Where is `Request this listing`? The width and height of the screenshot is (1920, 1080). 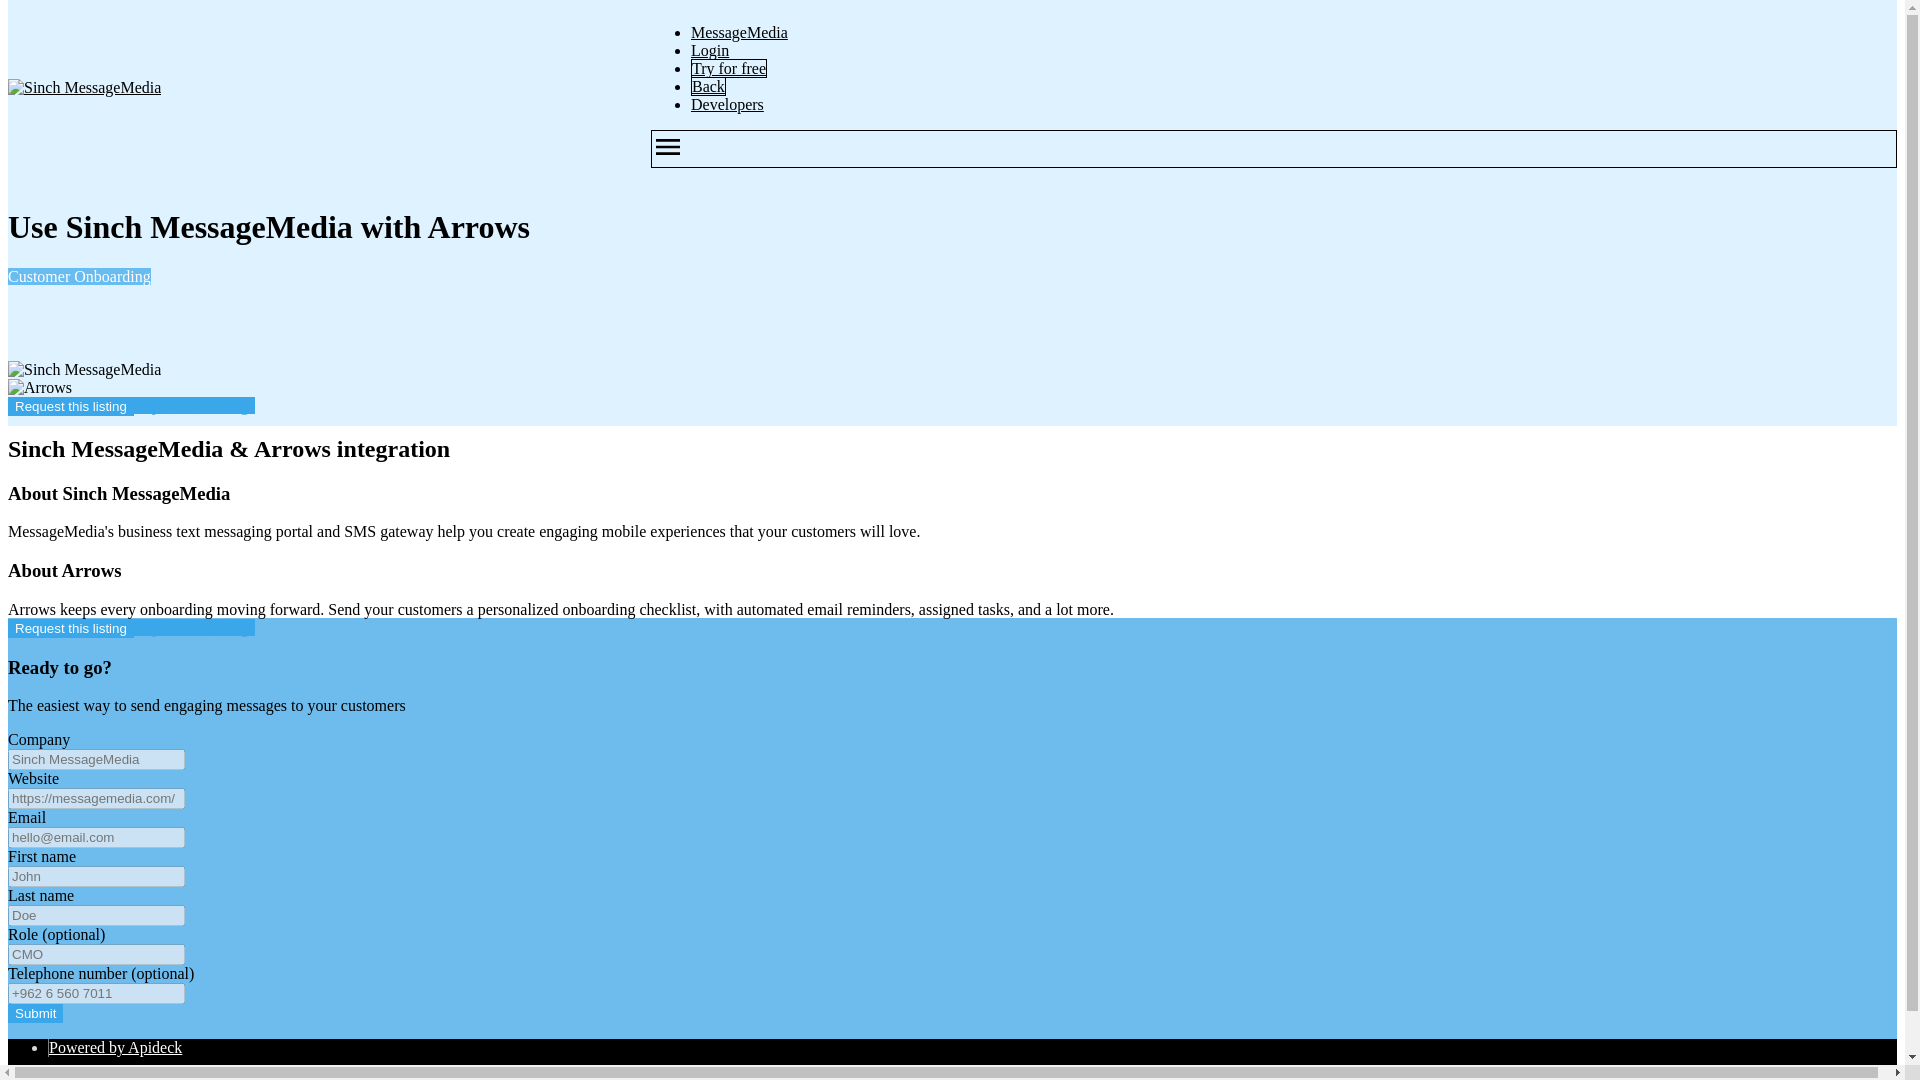 Request this listing is located at coordinates (70, 406).